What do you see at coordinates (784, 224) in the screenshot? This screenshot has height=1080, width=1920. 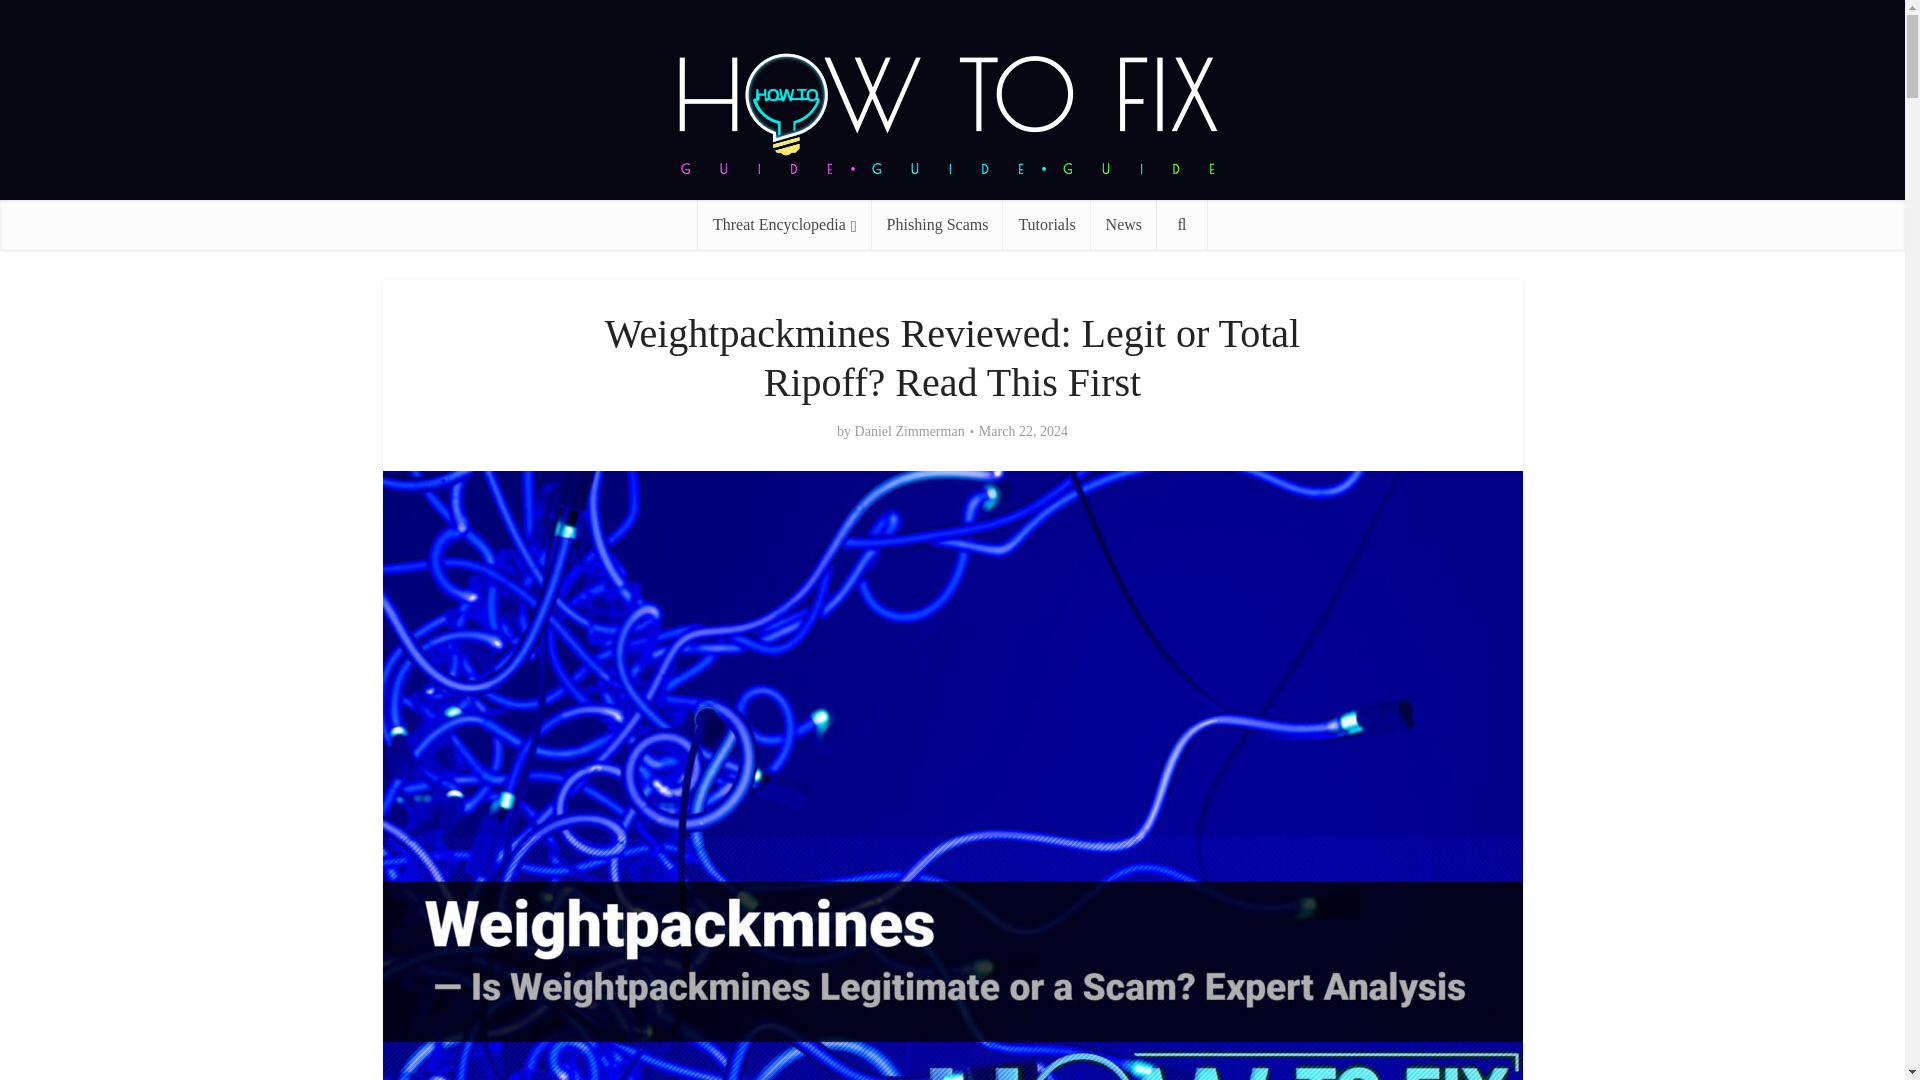 I see `Threat Encyclopedia` at bounding box center [784, 224].